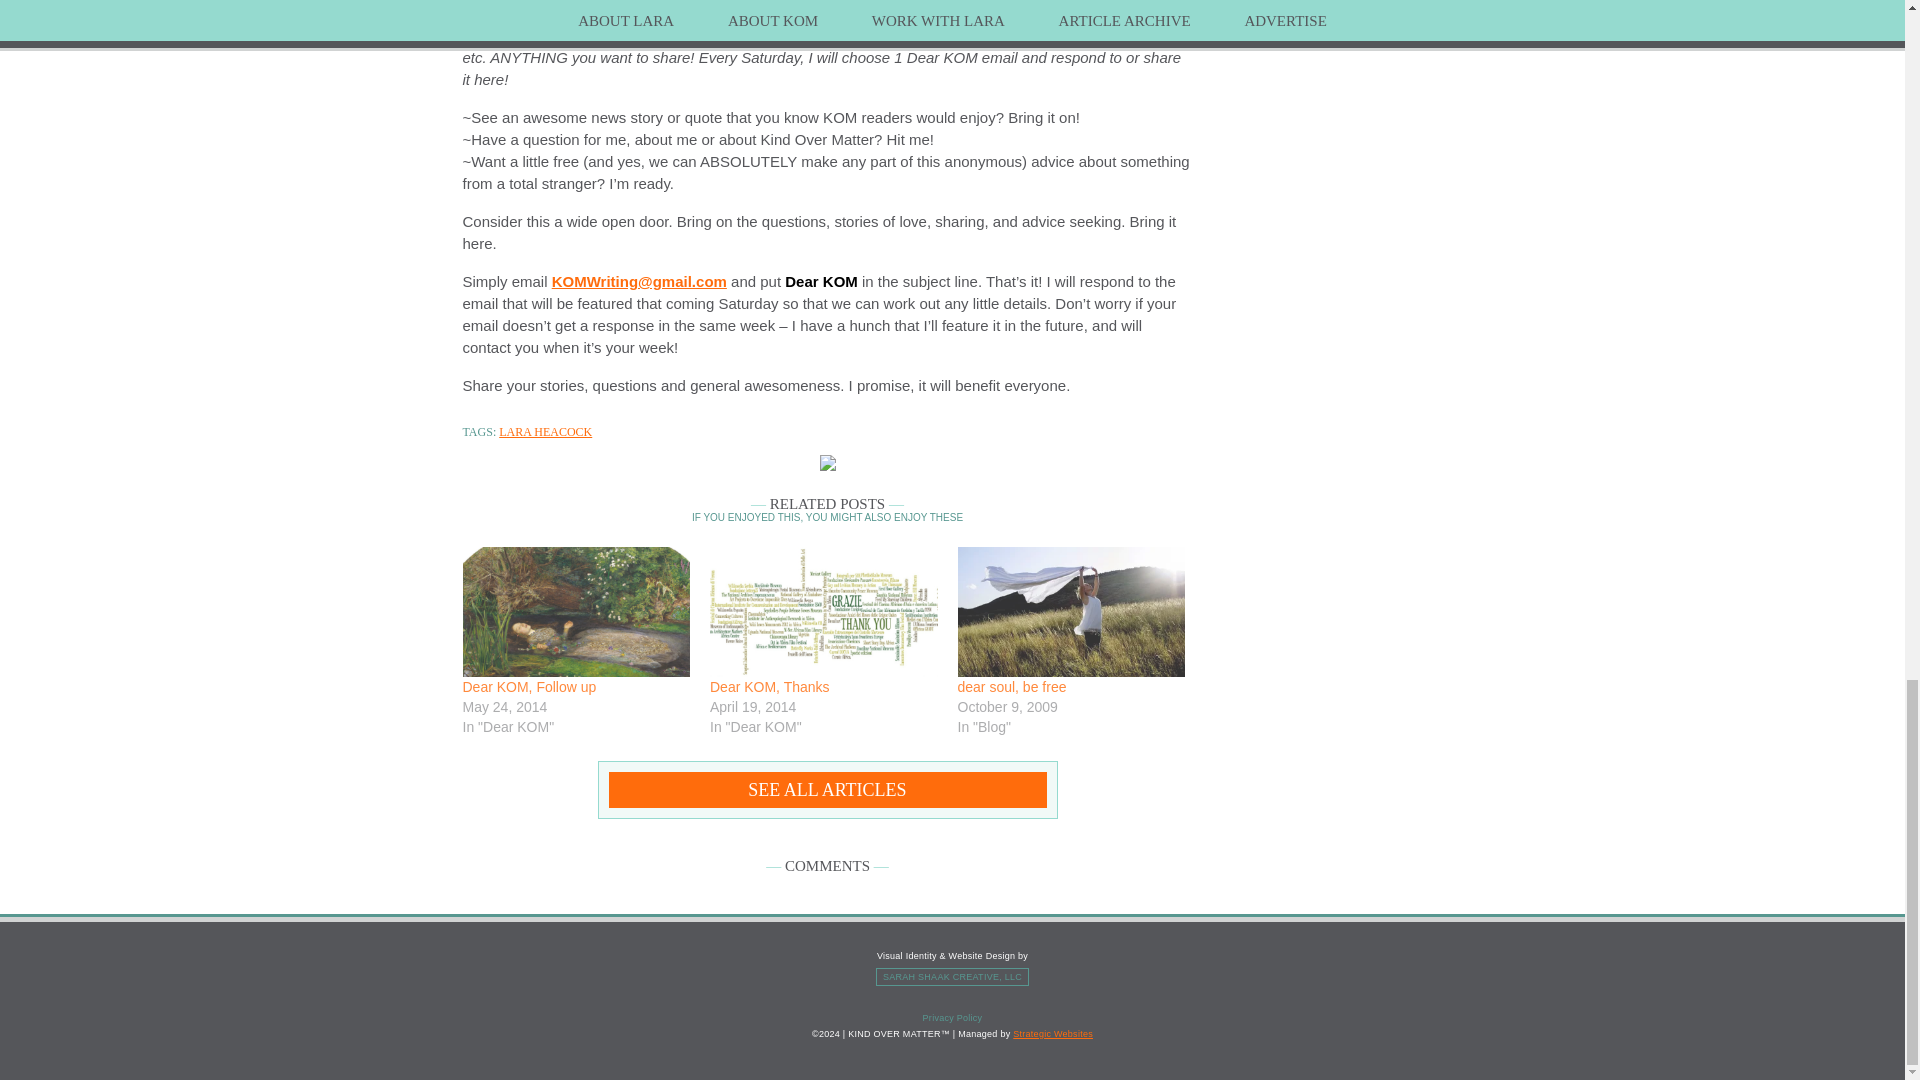  What do you see at coordinates (1072, 612) in the screenshot?
I see `dear soul, be free` at bounding box center [1072, 612].